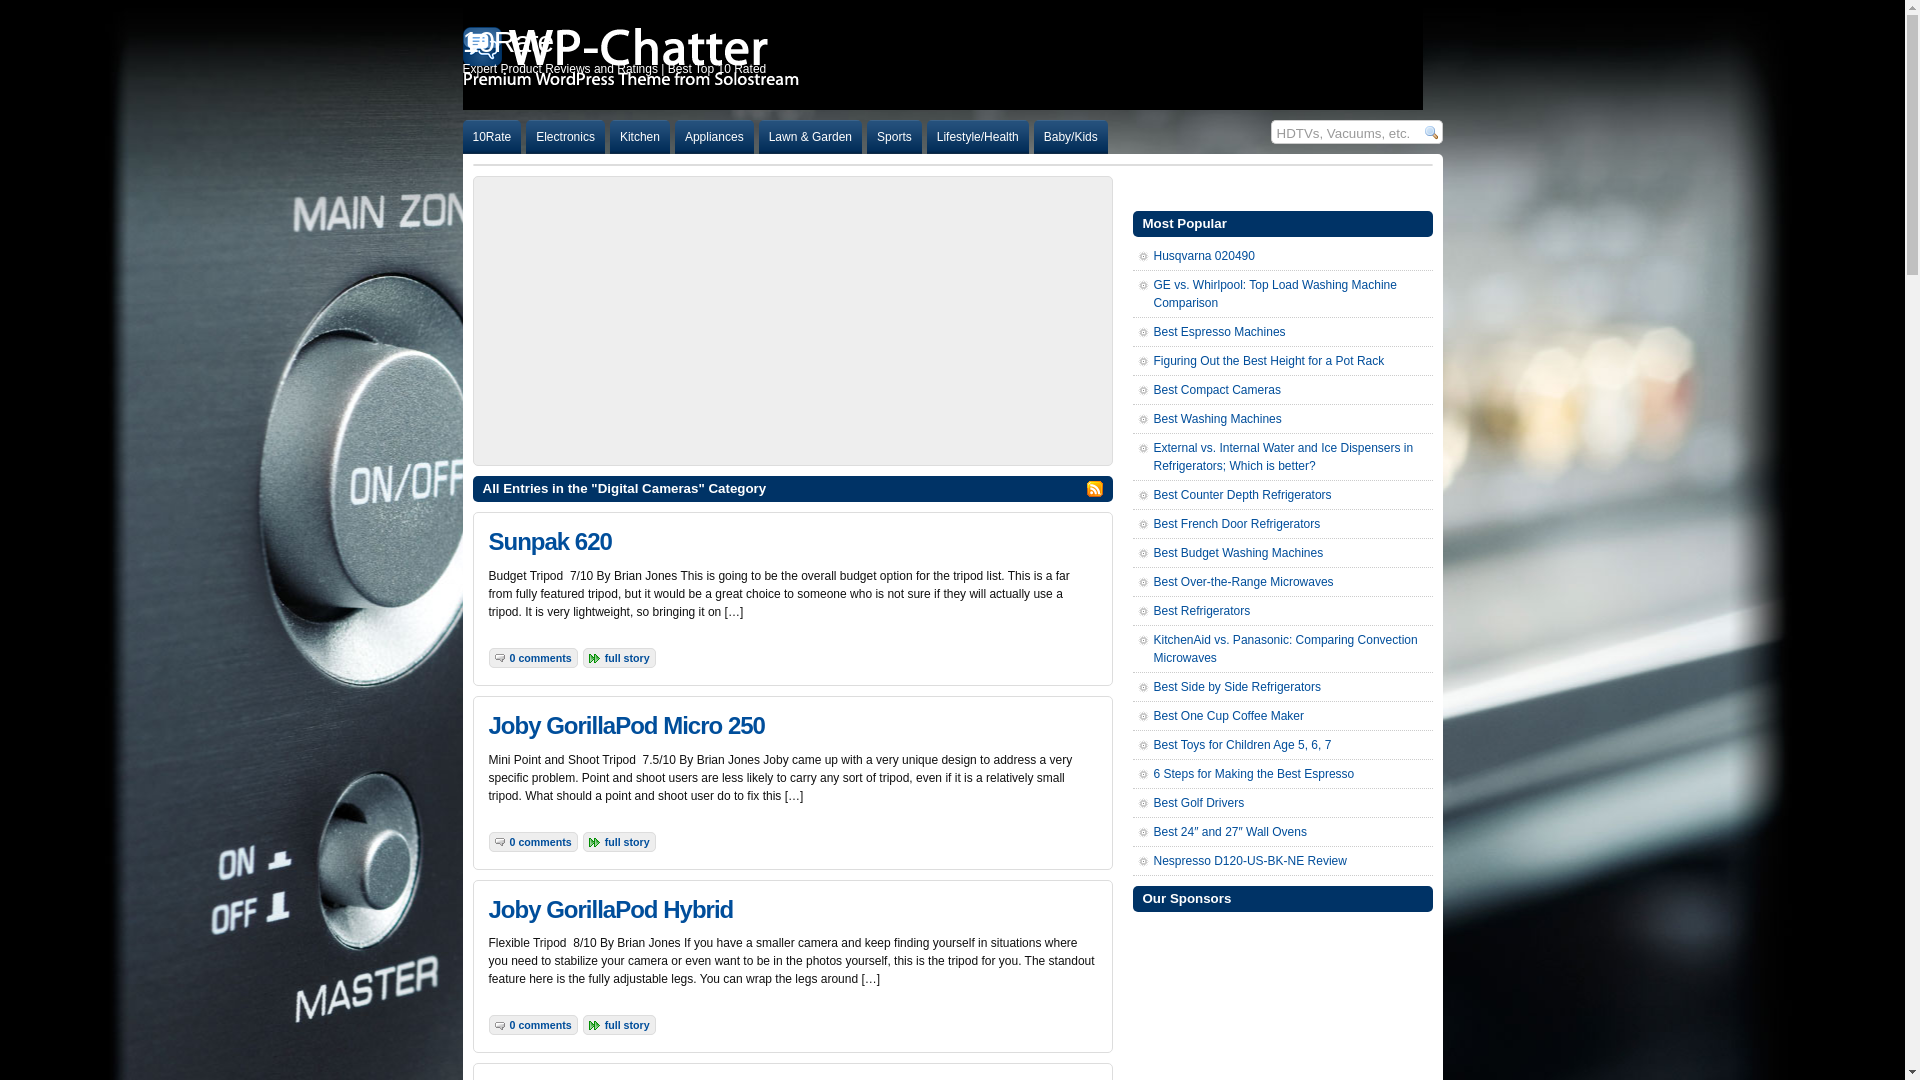 This screenshot has width=1920, height=1080. What do you see at coordinates (1270, 361) in the screenshot?
I see `Figuring Out the Best Height for a Pot Rack` at bounding box center [1270, 361].